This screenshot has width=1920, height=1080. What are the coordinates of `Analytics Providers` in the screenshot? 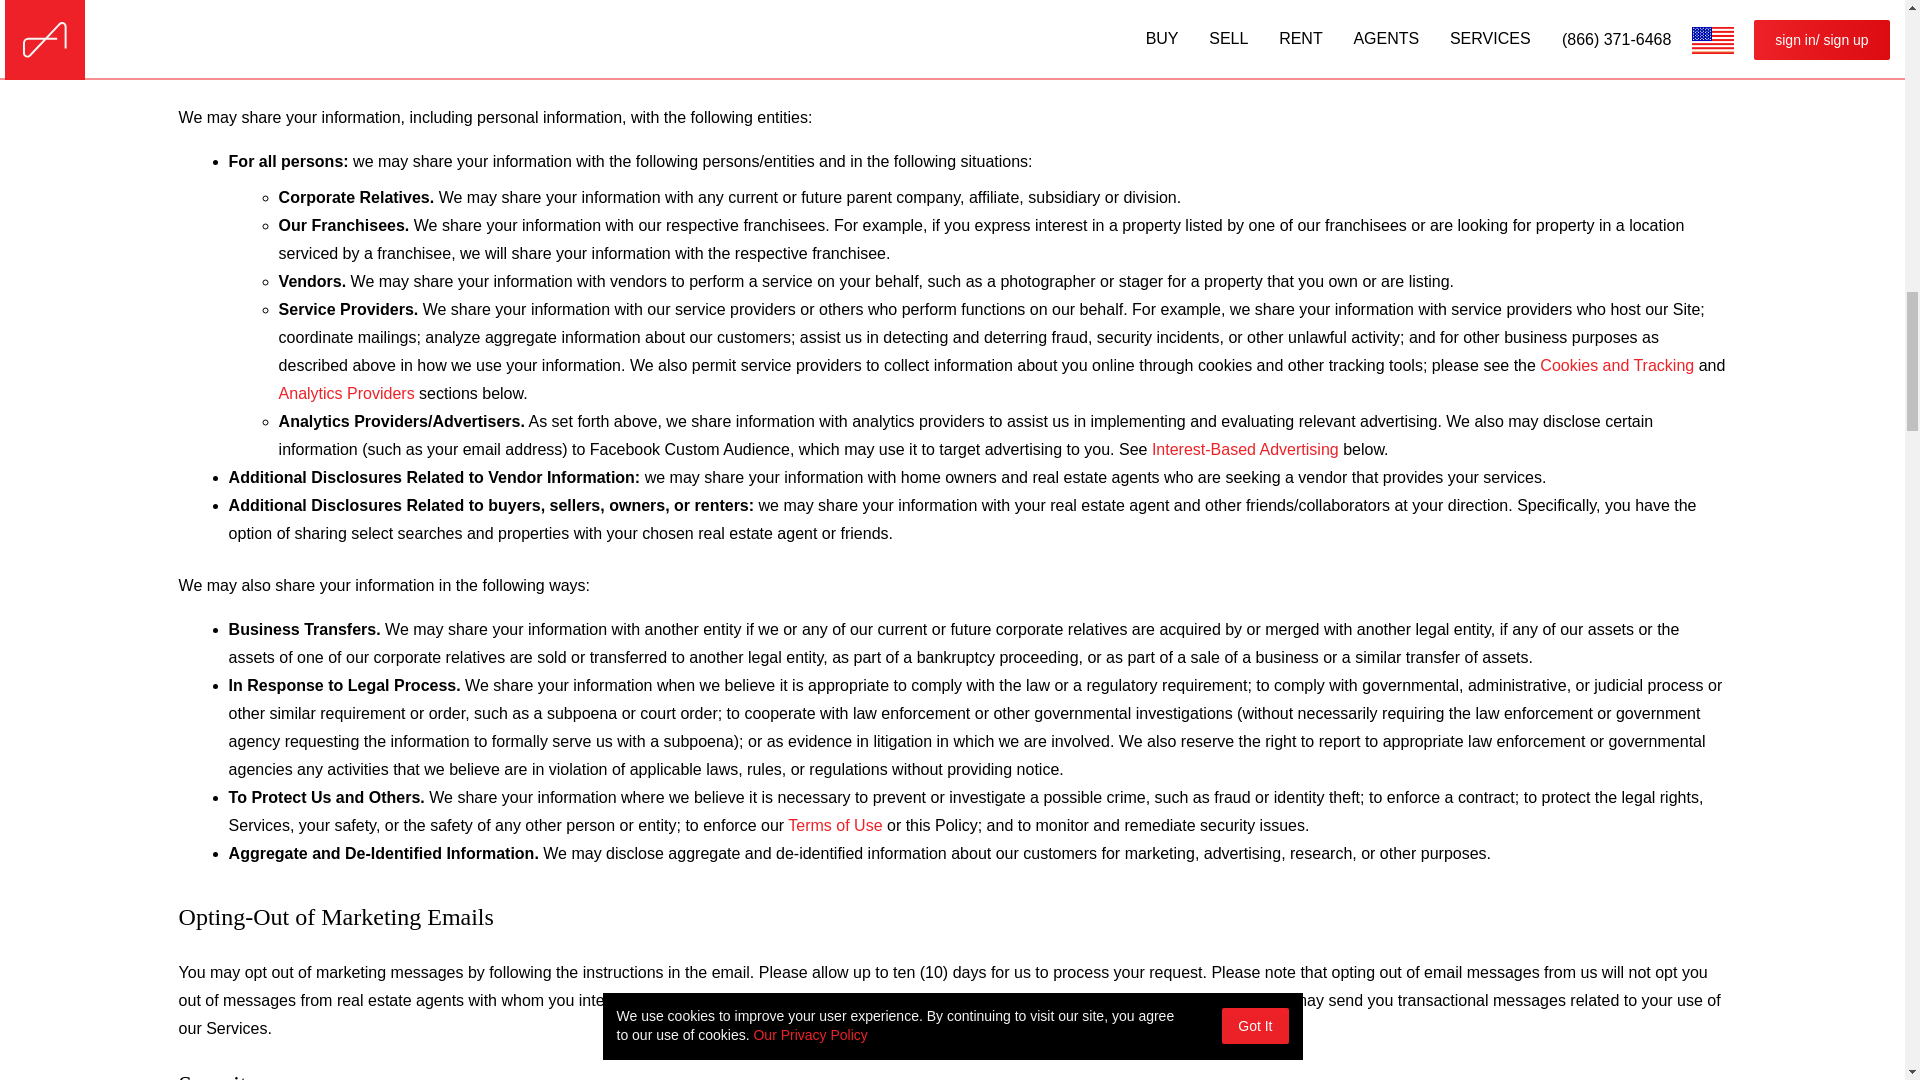 It's located at (346, 393).